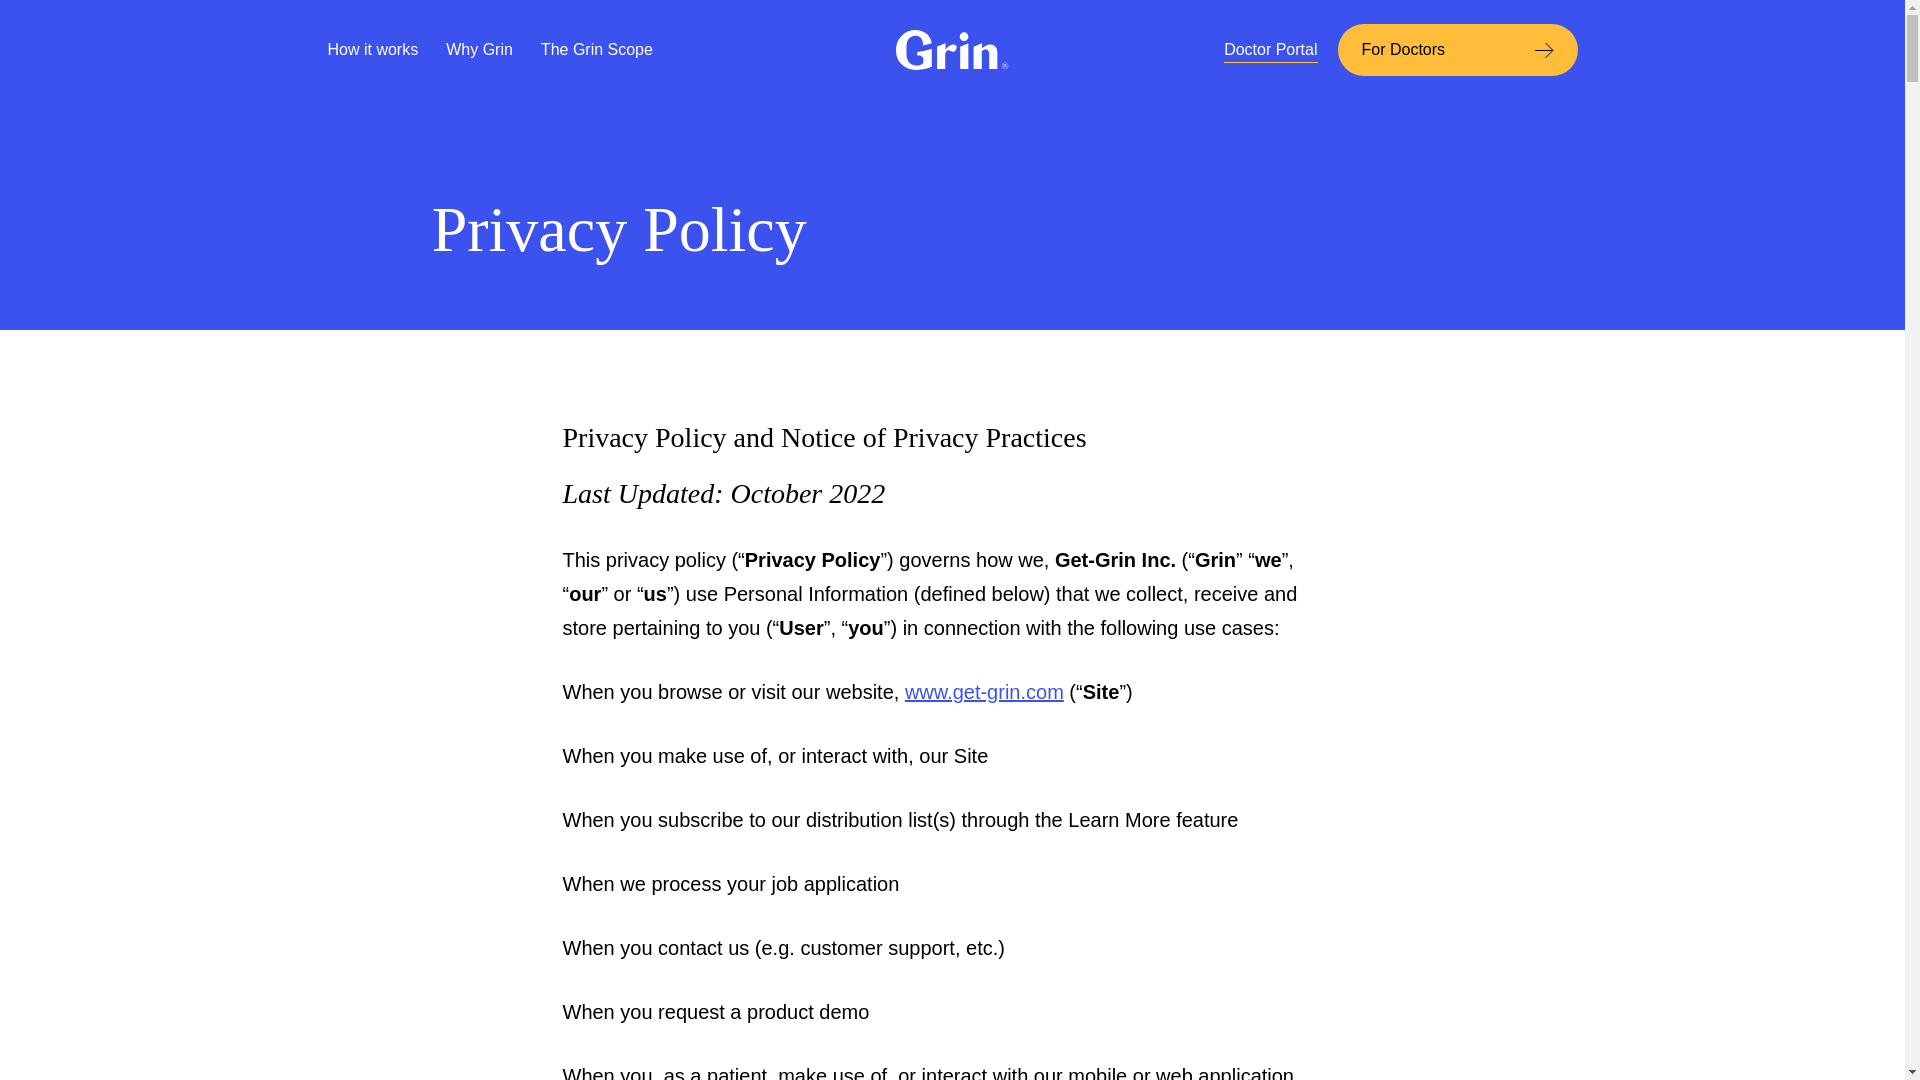  I want to click on For Doctors, so click(1458, 49).